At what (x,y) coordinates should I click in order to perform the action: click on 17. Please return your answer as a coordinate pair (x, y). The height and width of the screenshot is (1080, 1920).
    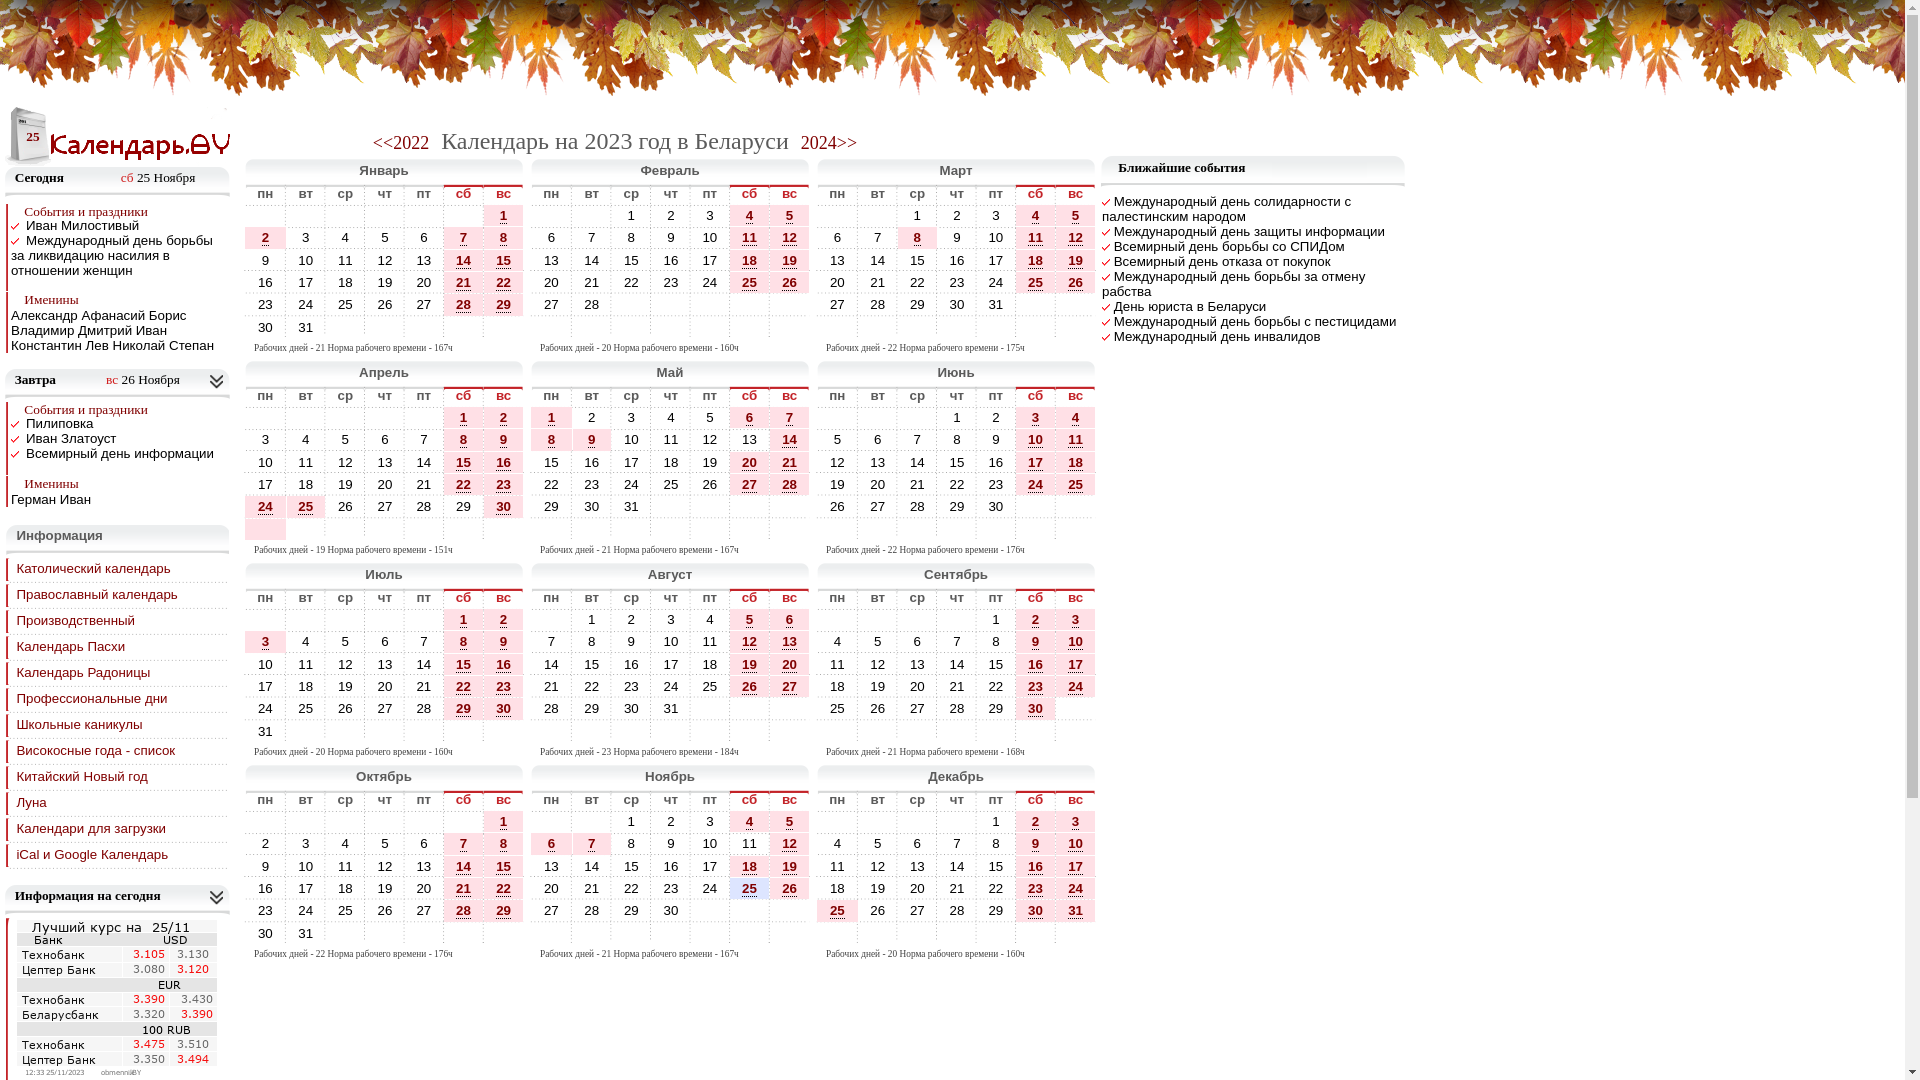
    Looking at the image, I should click on (671, 664).